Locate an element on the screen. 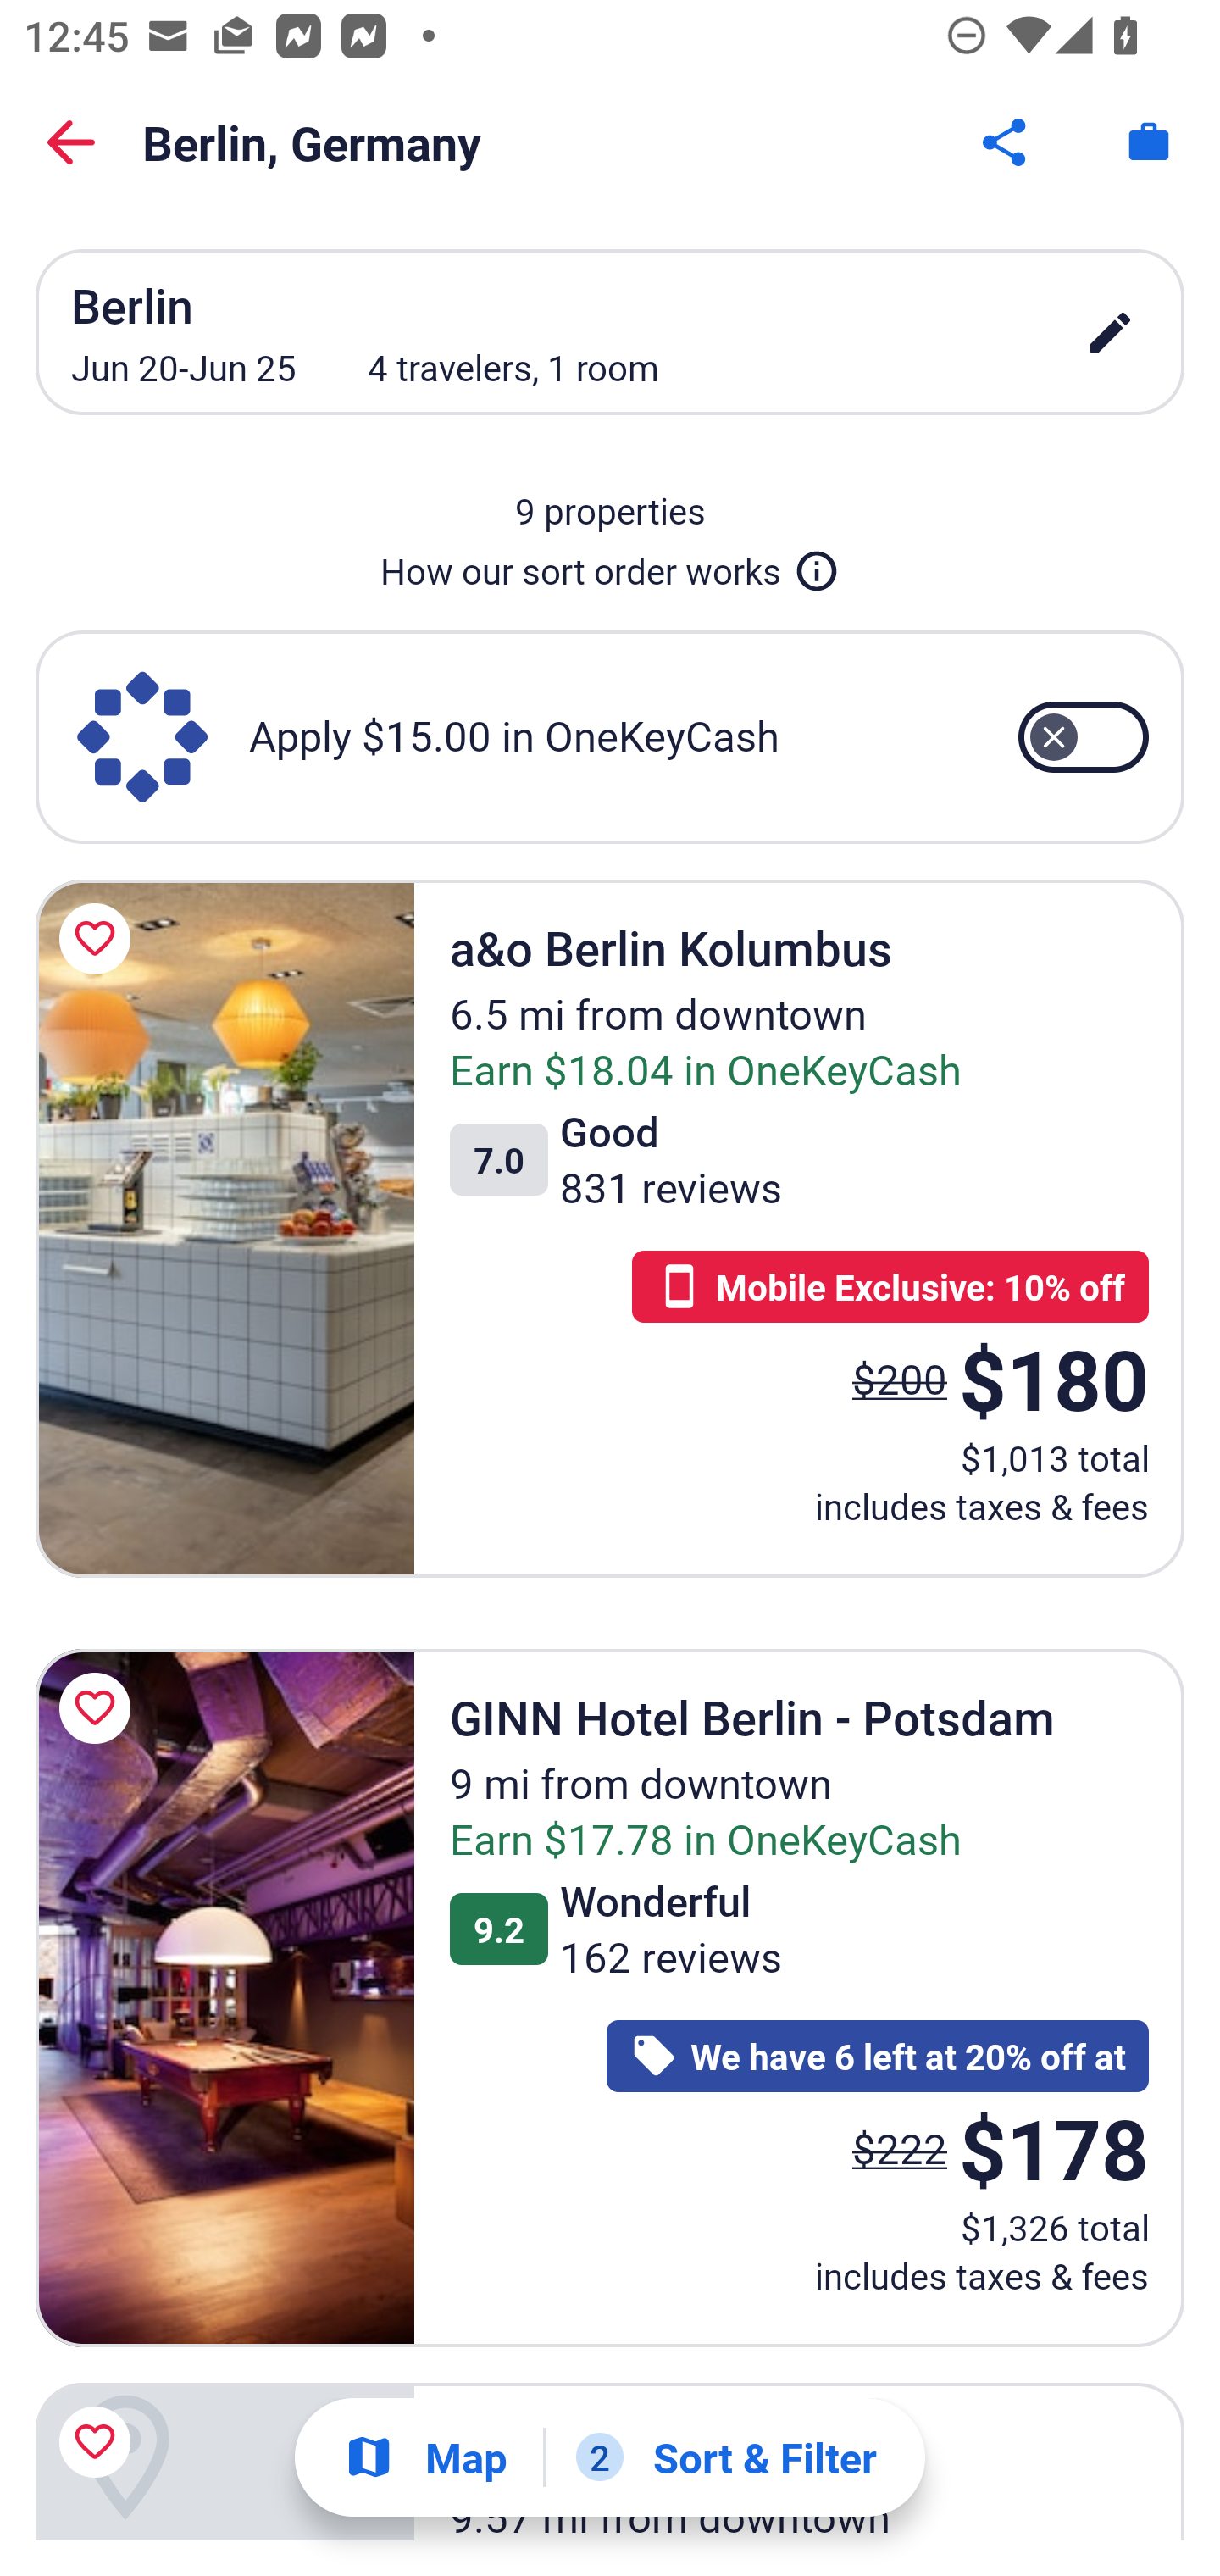 Image resolution: width=1220 pixels, height=2576 pixels. Save a&o Berlin Kolumbus to a trip is located at coordinates (100, 939).